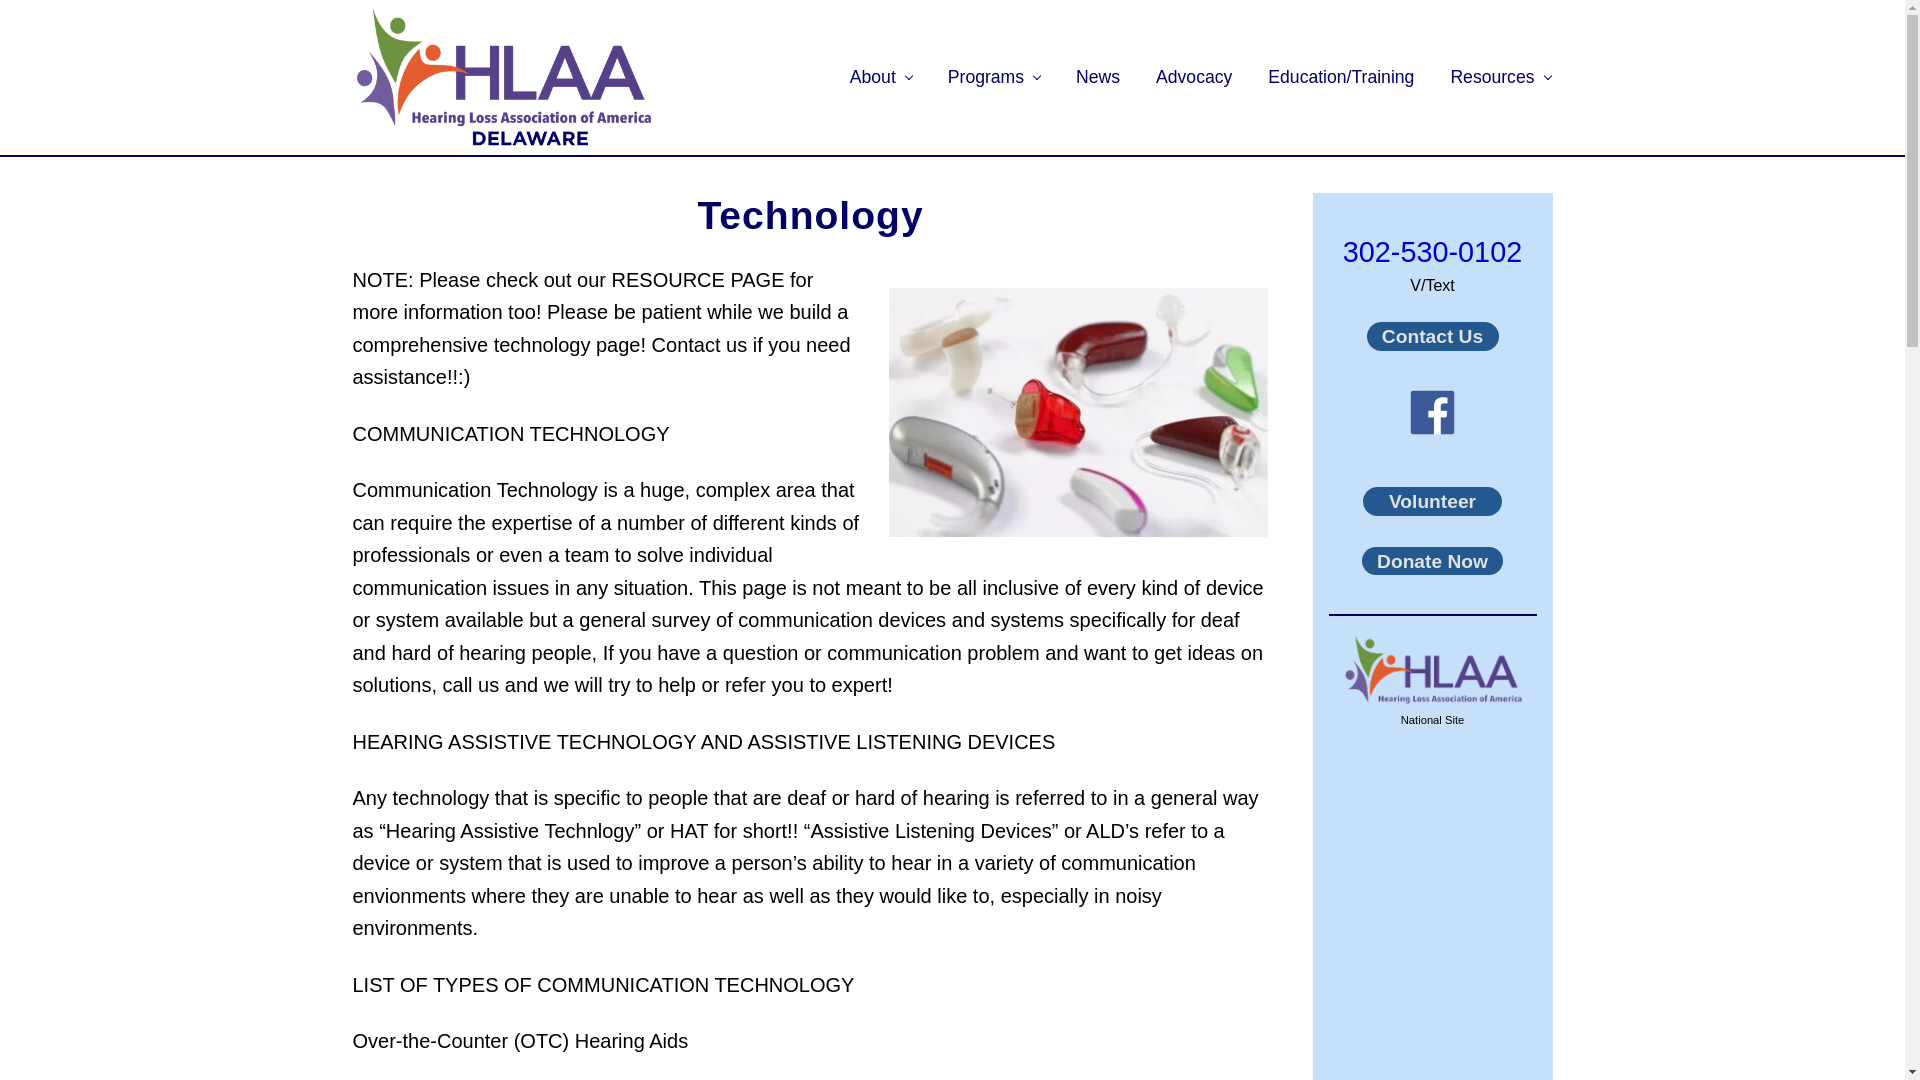 This screenshot has width=1920, height=1080. Describe the element at coordinates (1431, 336) in the screenshot. I see `Contact Us` at that location.